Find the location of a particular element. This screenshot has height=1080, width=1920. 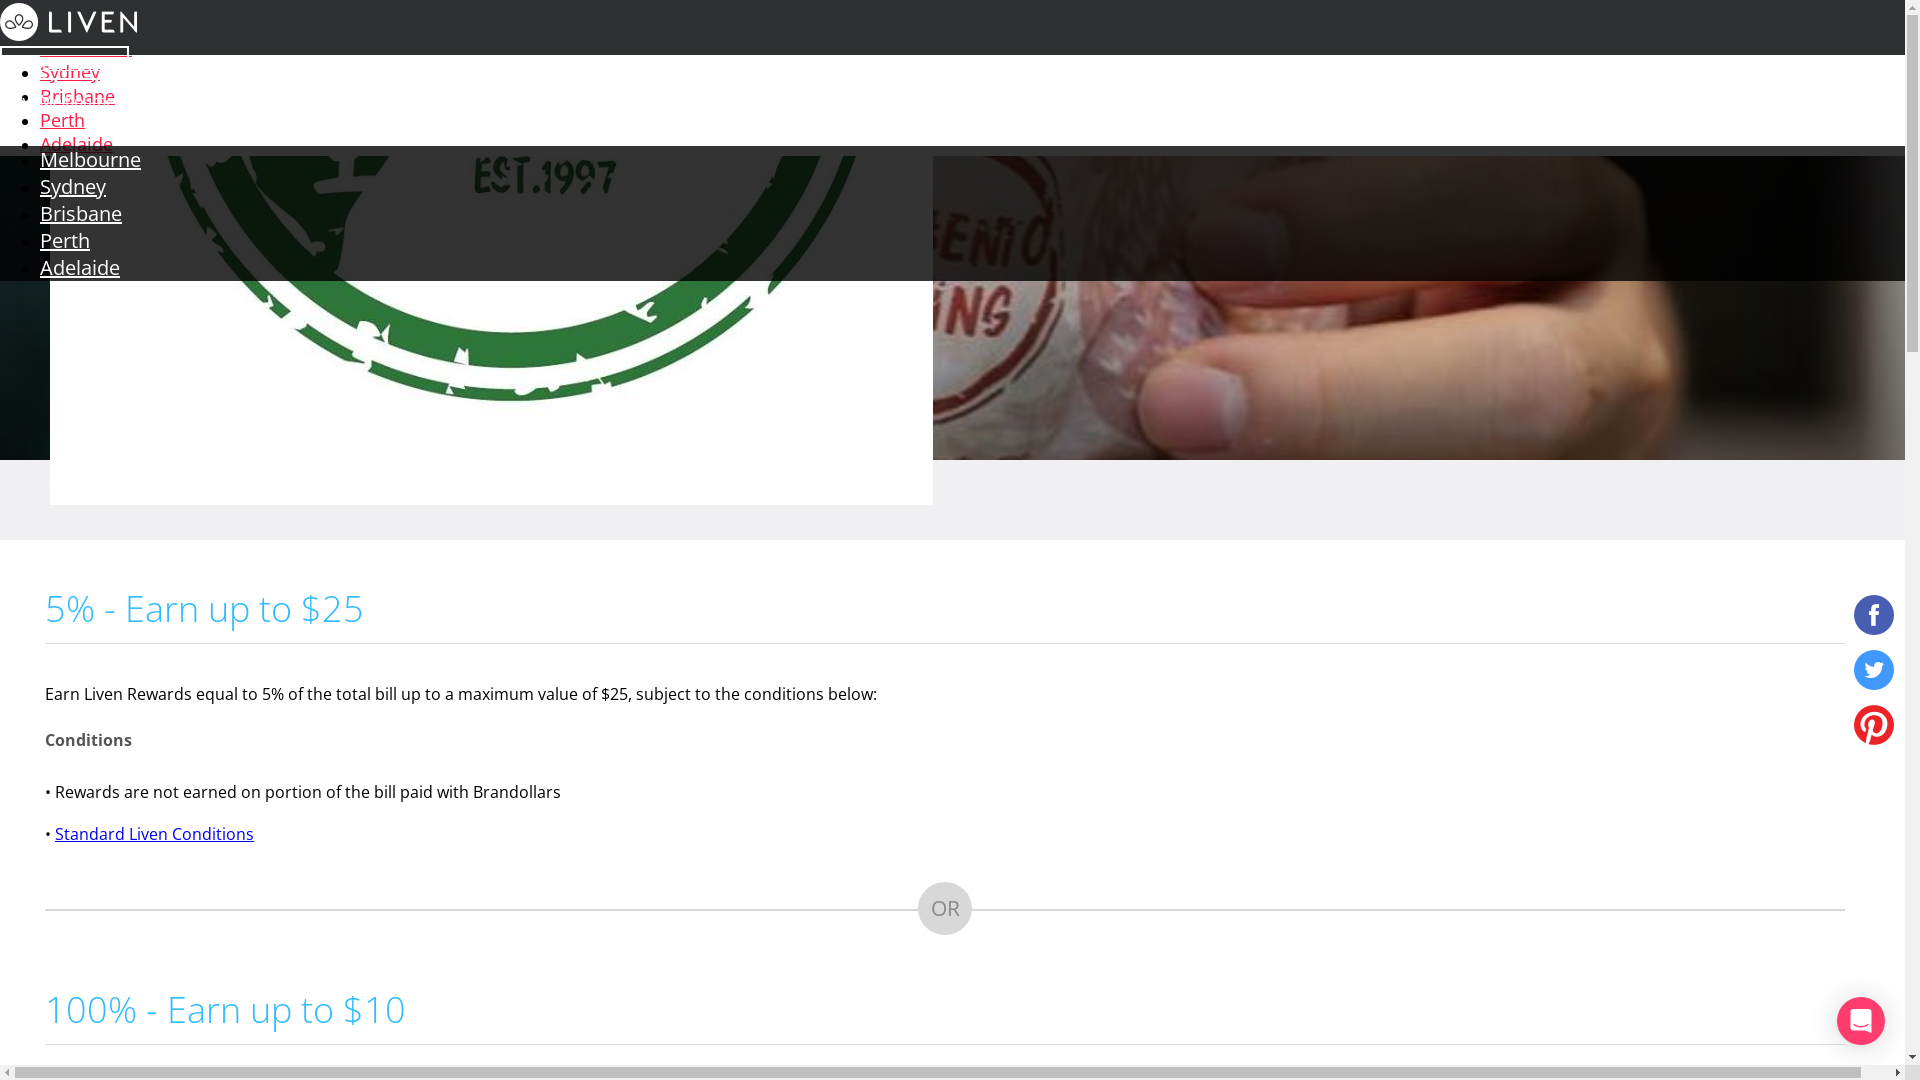

Brisbane is located at coordinates (78, 96).